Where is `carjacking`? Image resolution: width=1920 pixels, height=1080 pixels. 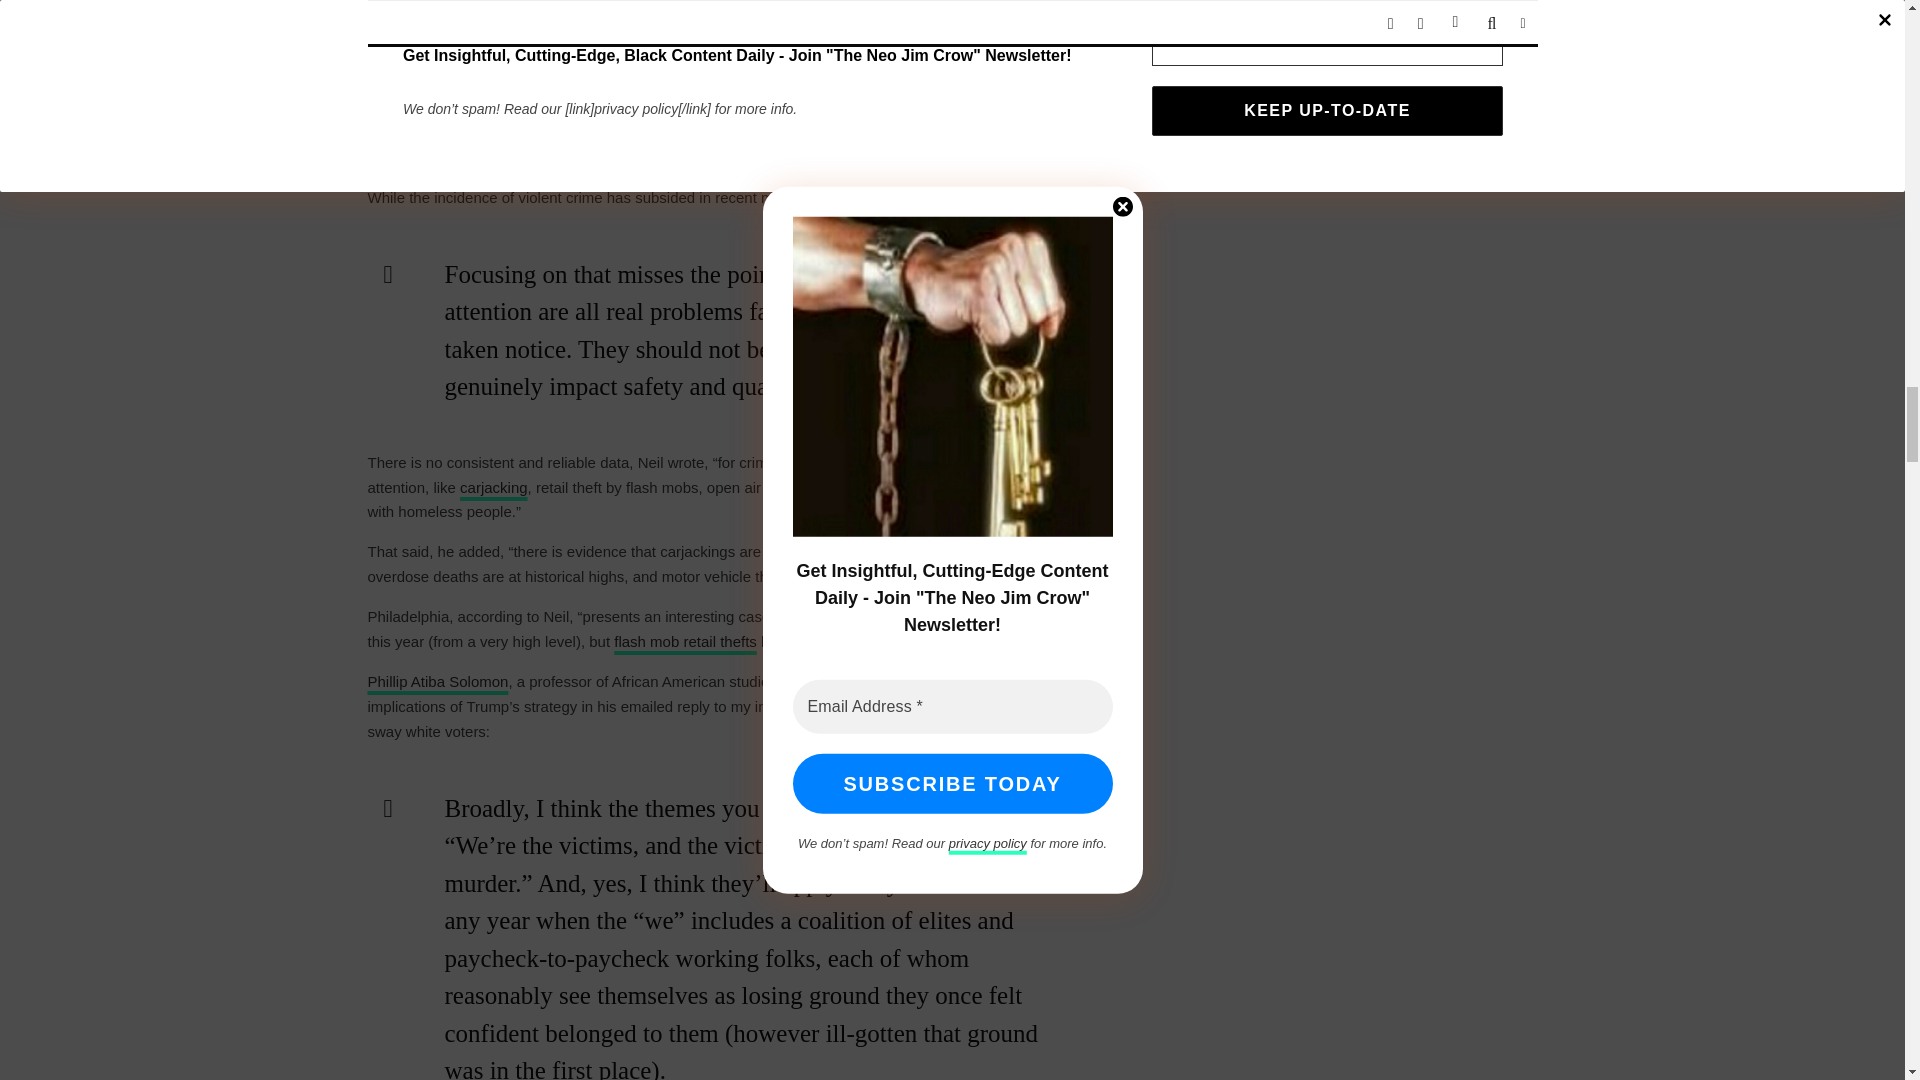 carjacking is located at coordinates (494, 487).